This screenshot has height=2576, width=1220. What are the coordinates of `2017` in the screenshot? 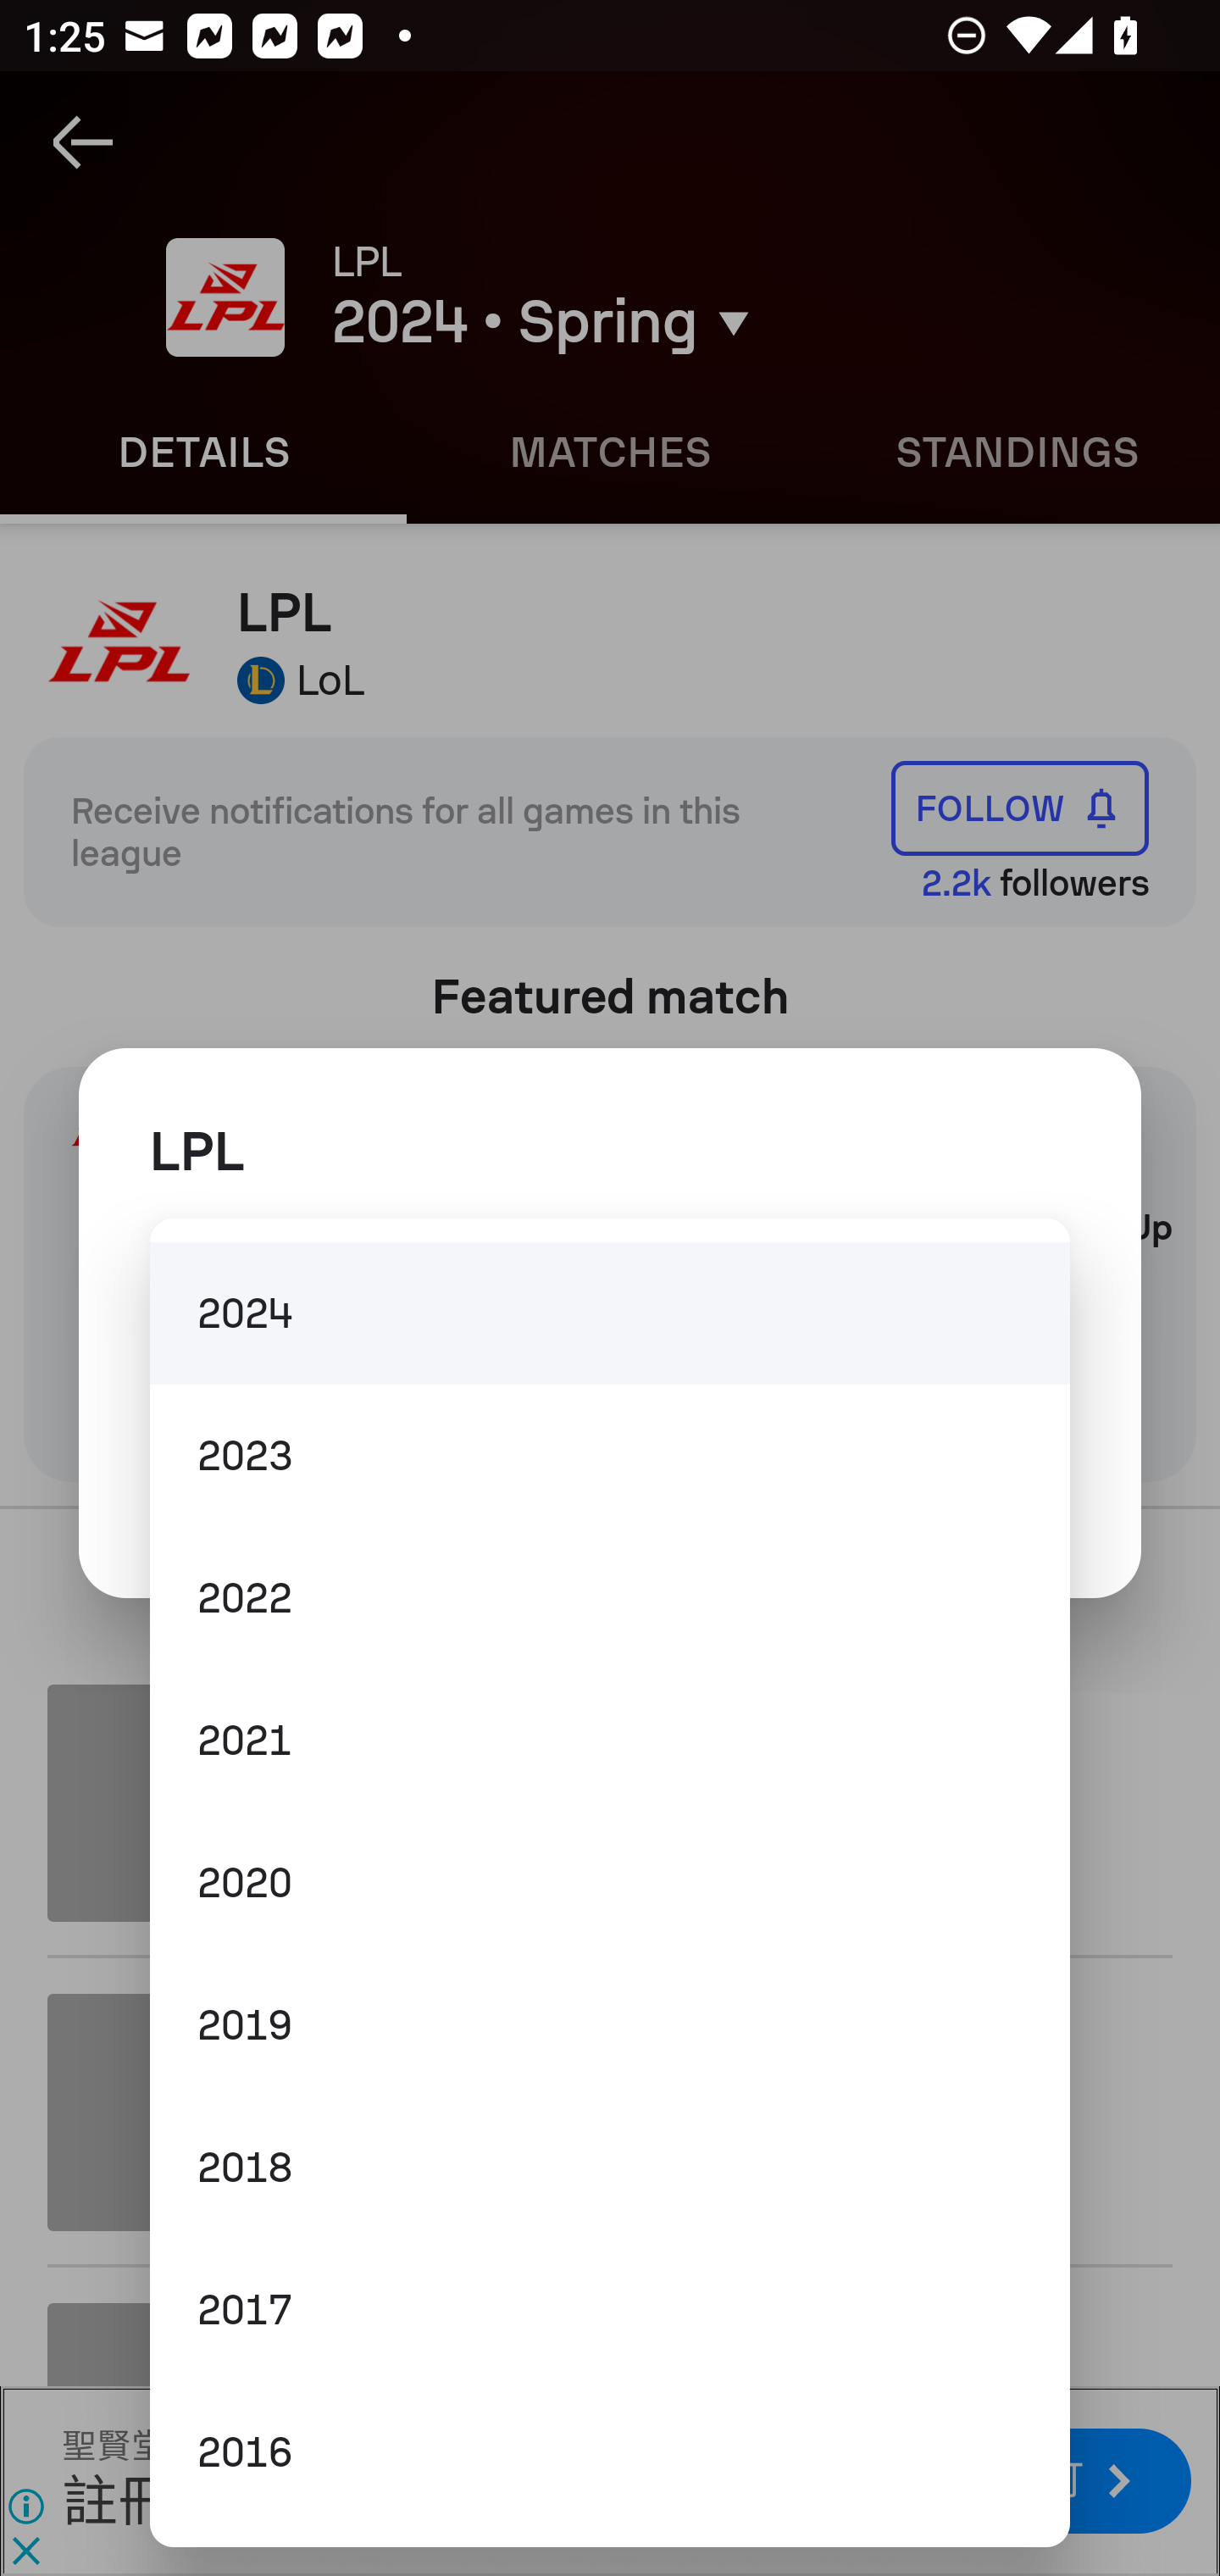 It's located at (610, 2308).